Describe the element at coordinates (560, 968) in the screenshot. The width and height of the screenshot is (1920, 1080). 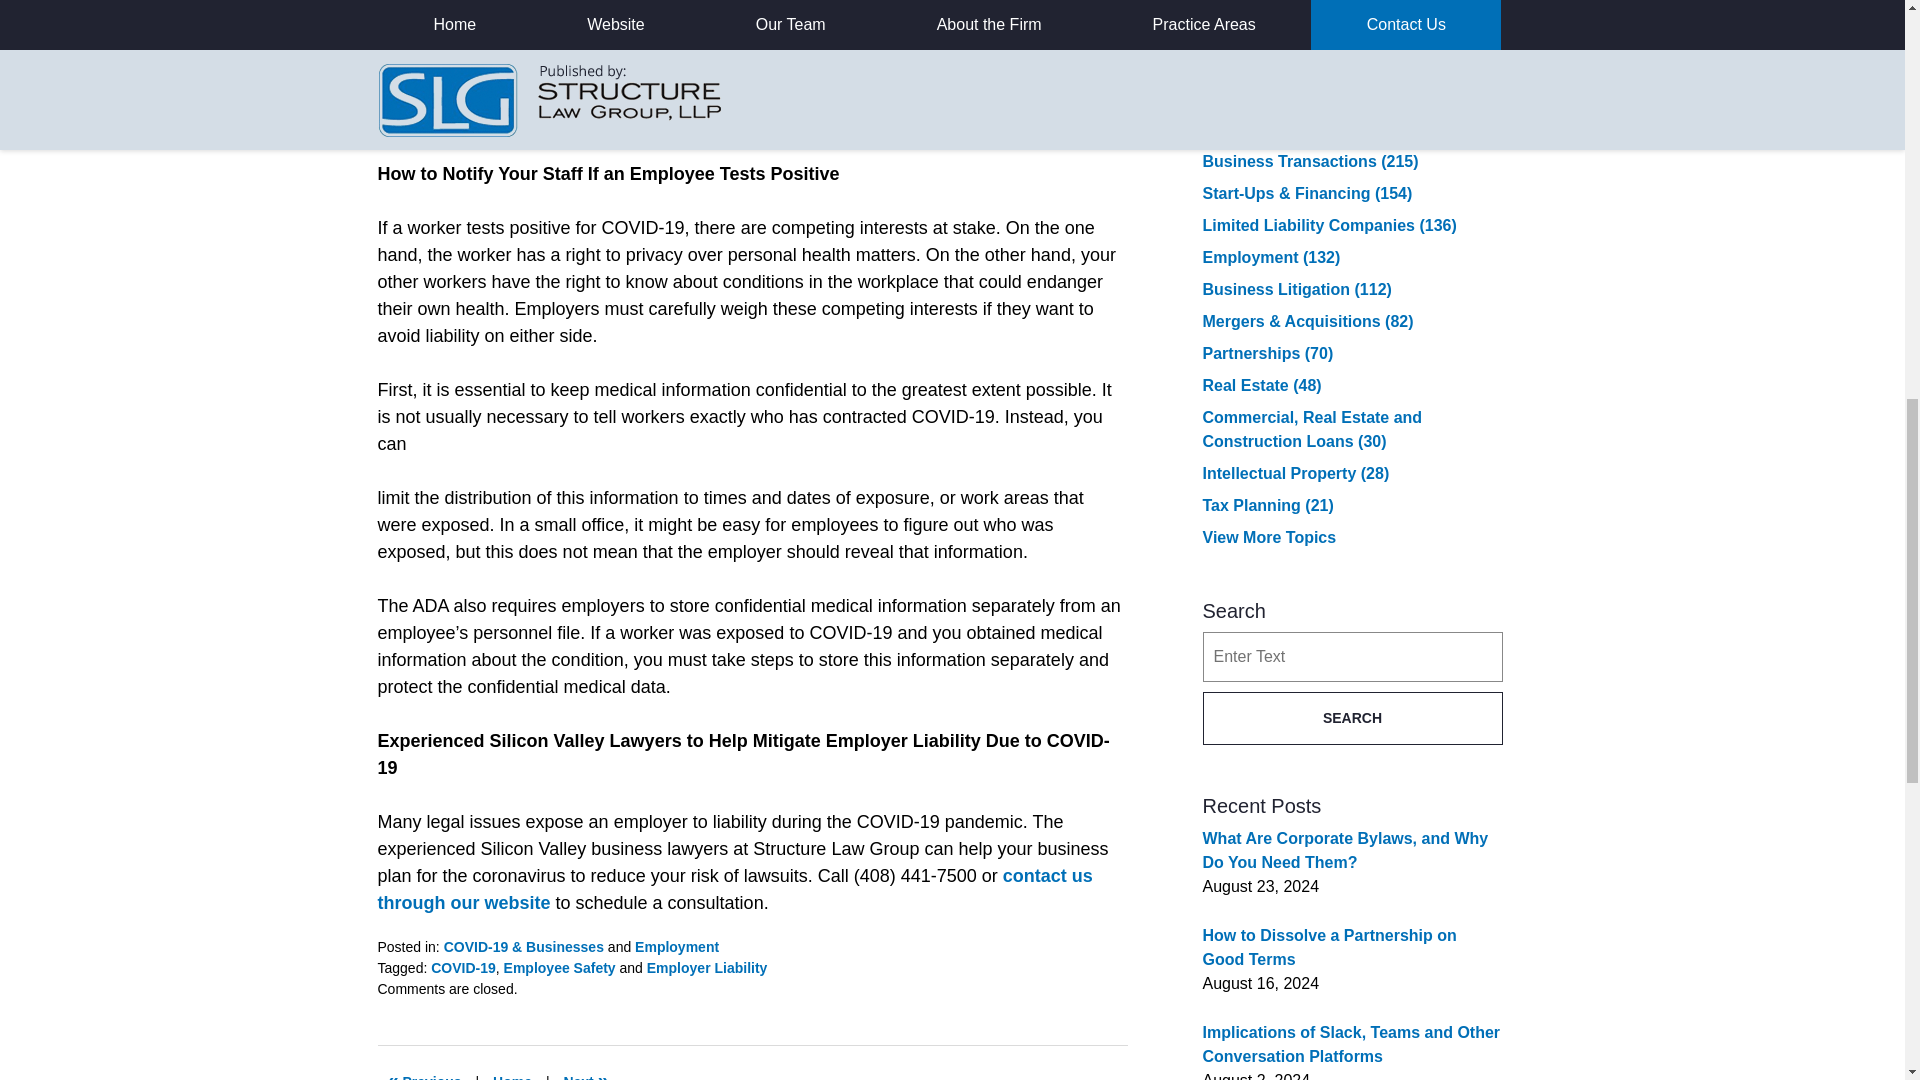
I see `View all posts tagged with Employee Safety` at that location.